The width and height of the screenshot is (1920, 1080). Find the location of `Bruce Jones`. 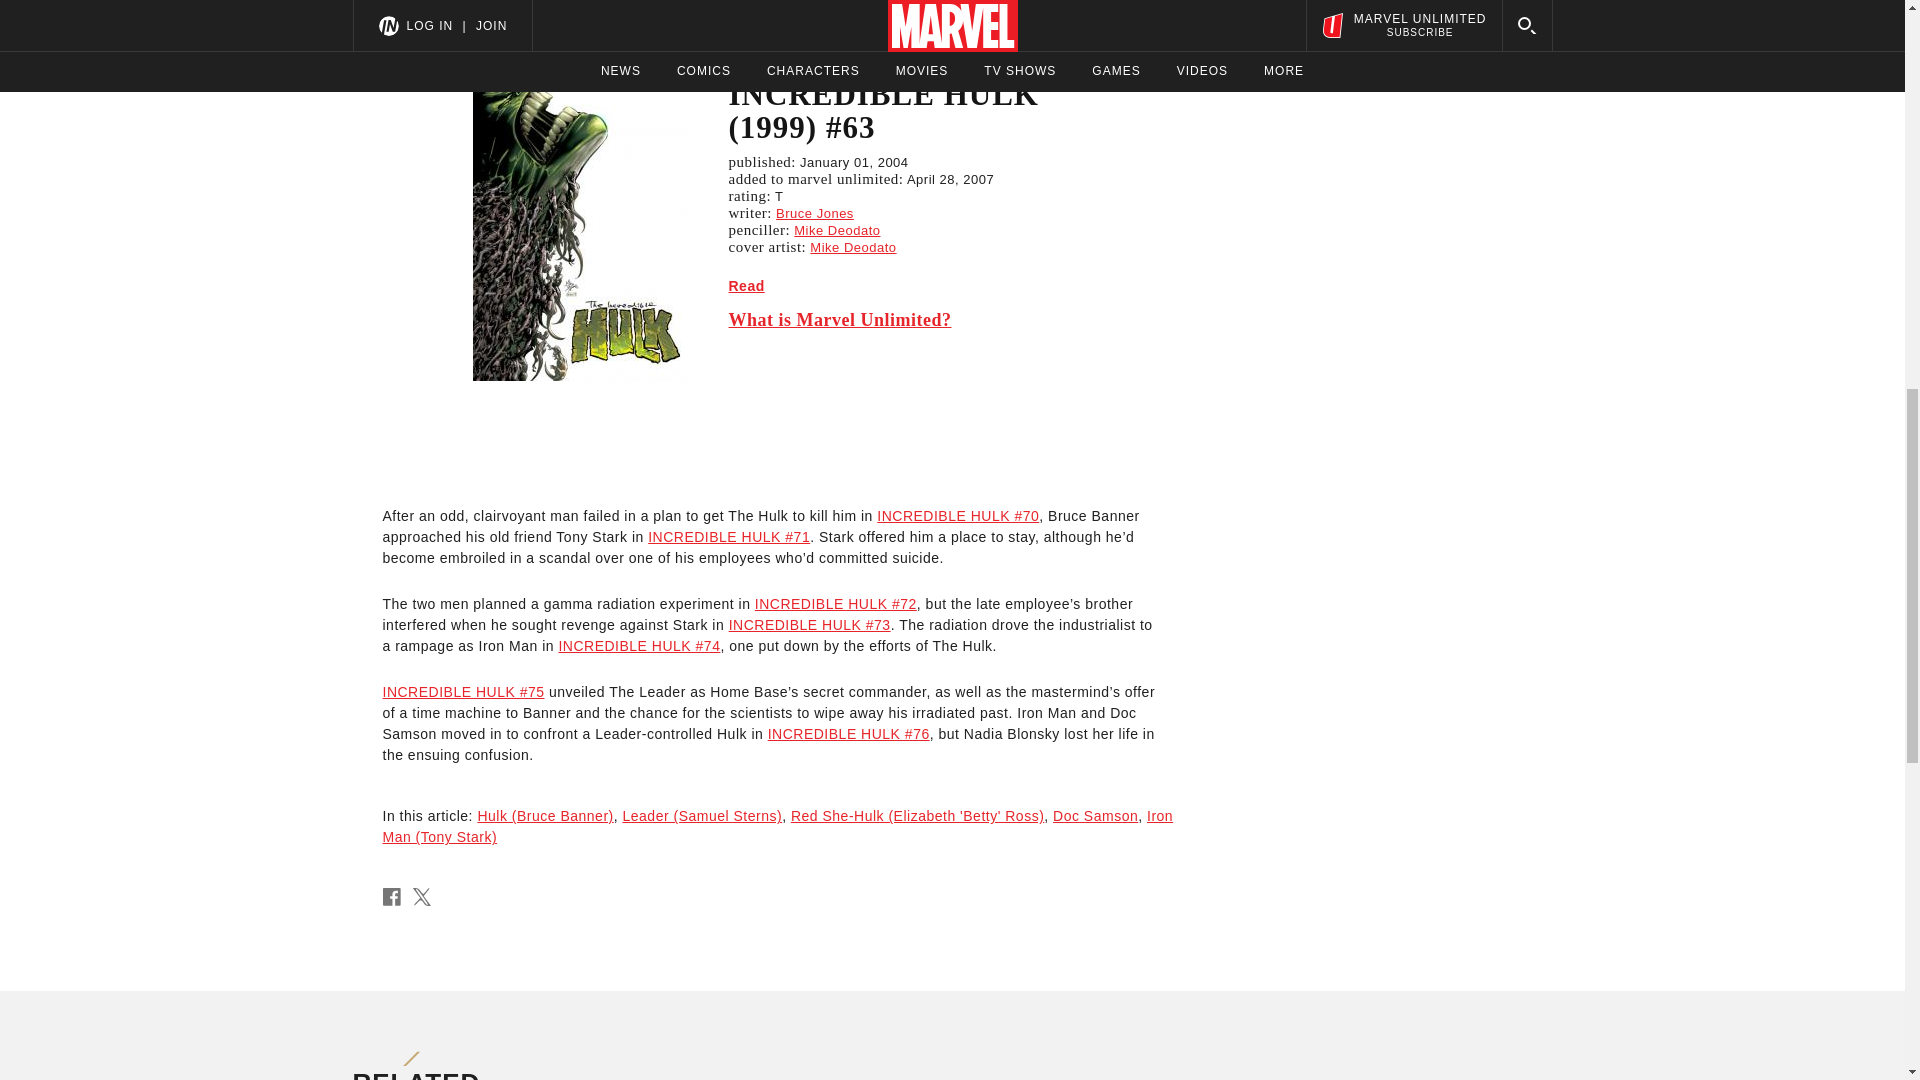

Bruce Jones is located at coordinates (814, 214).